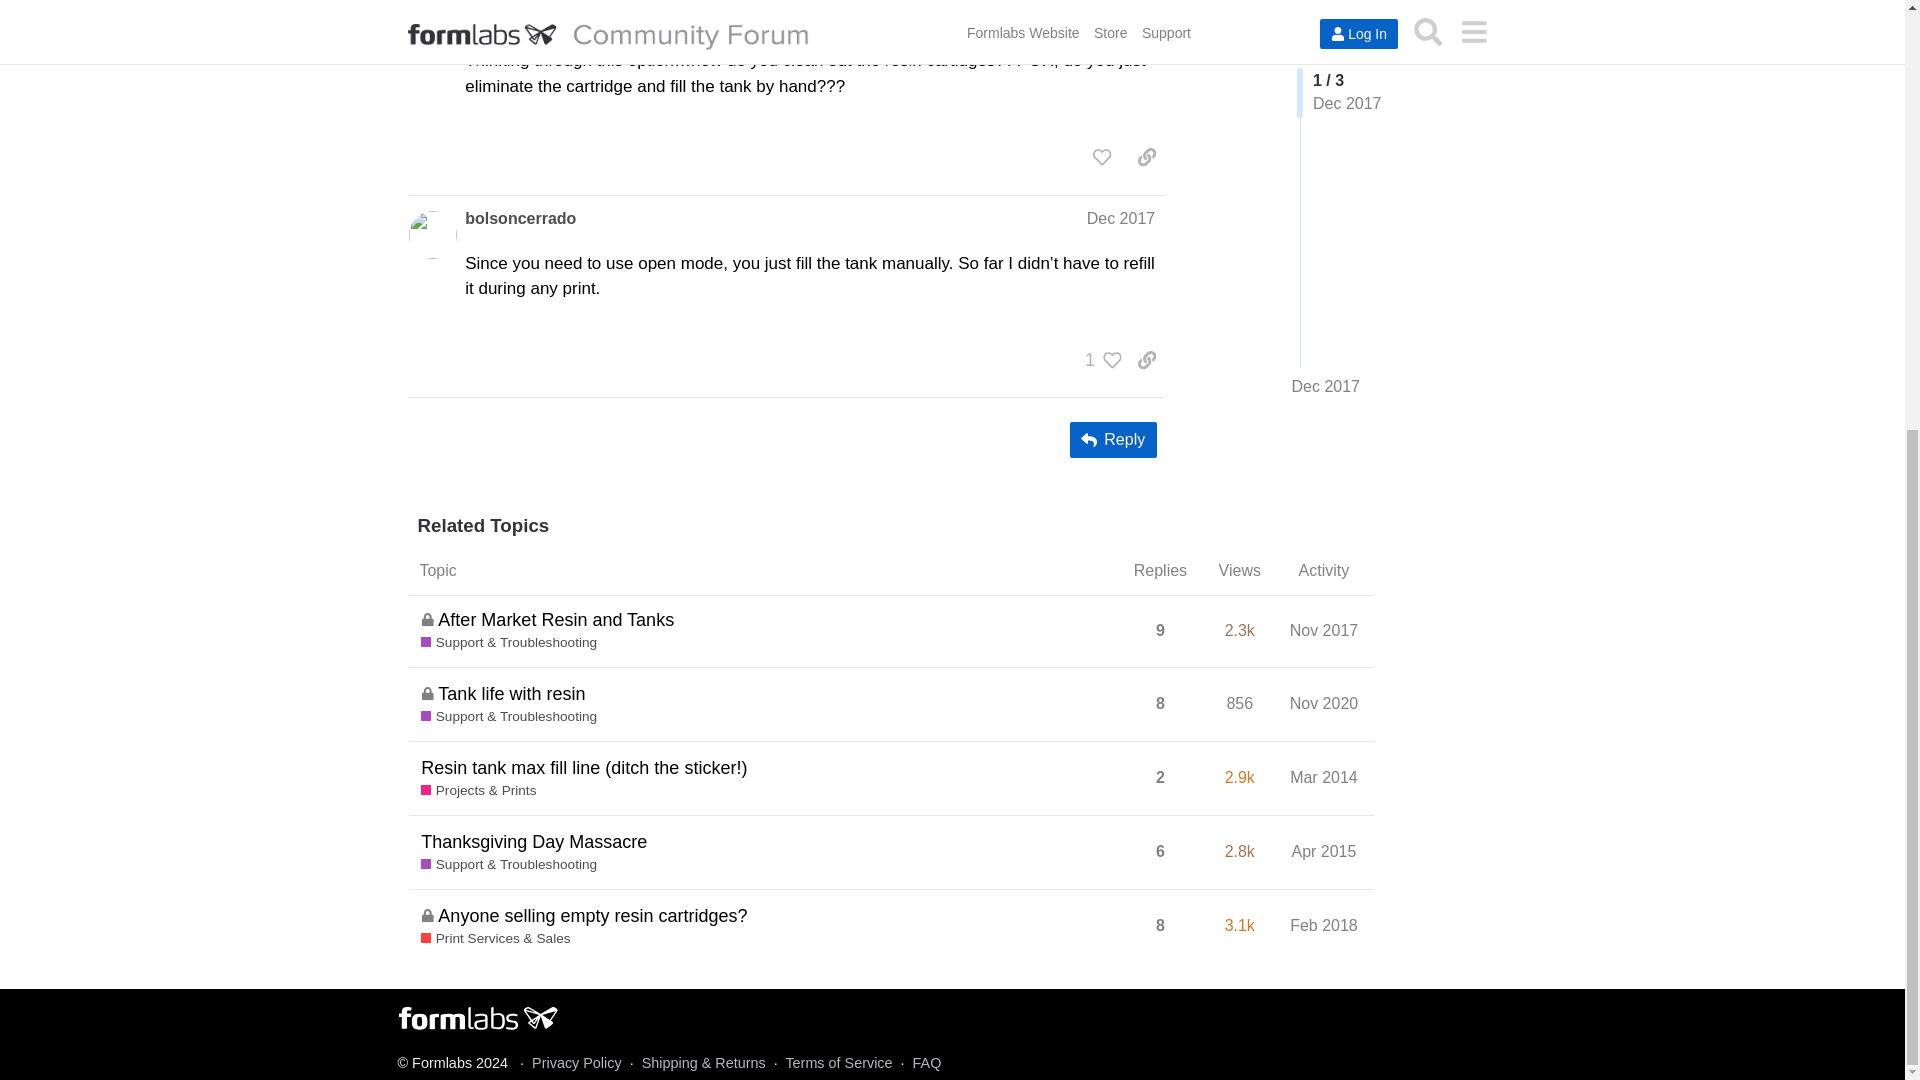 This screenshot has width=1920, height=1080. I want to click on Post date, so click(1120, 218).